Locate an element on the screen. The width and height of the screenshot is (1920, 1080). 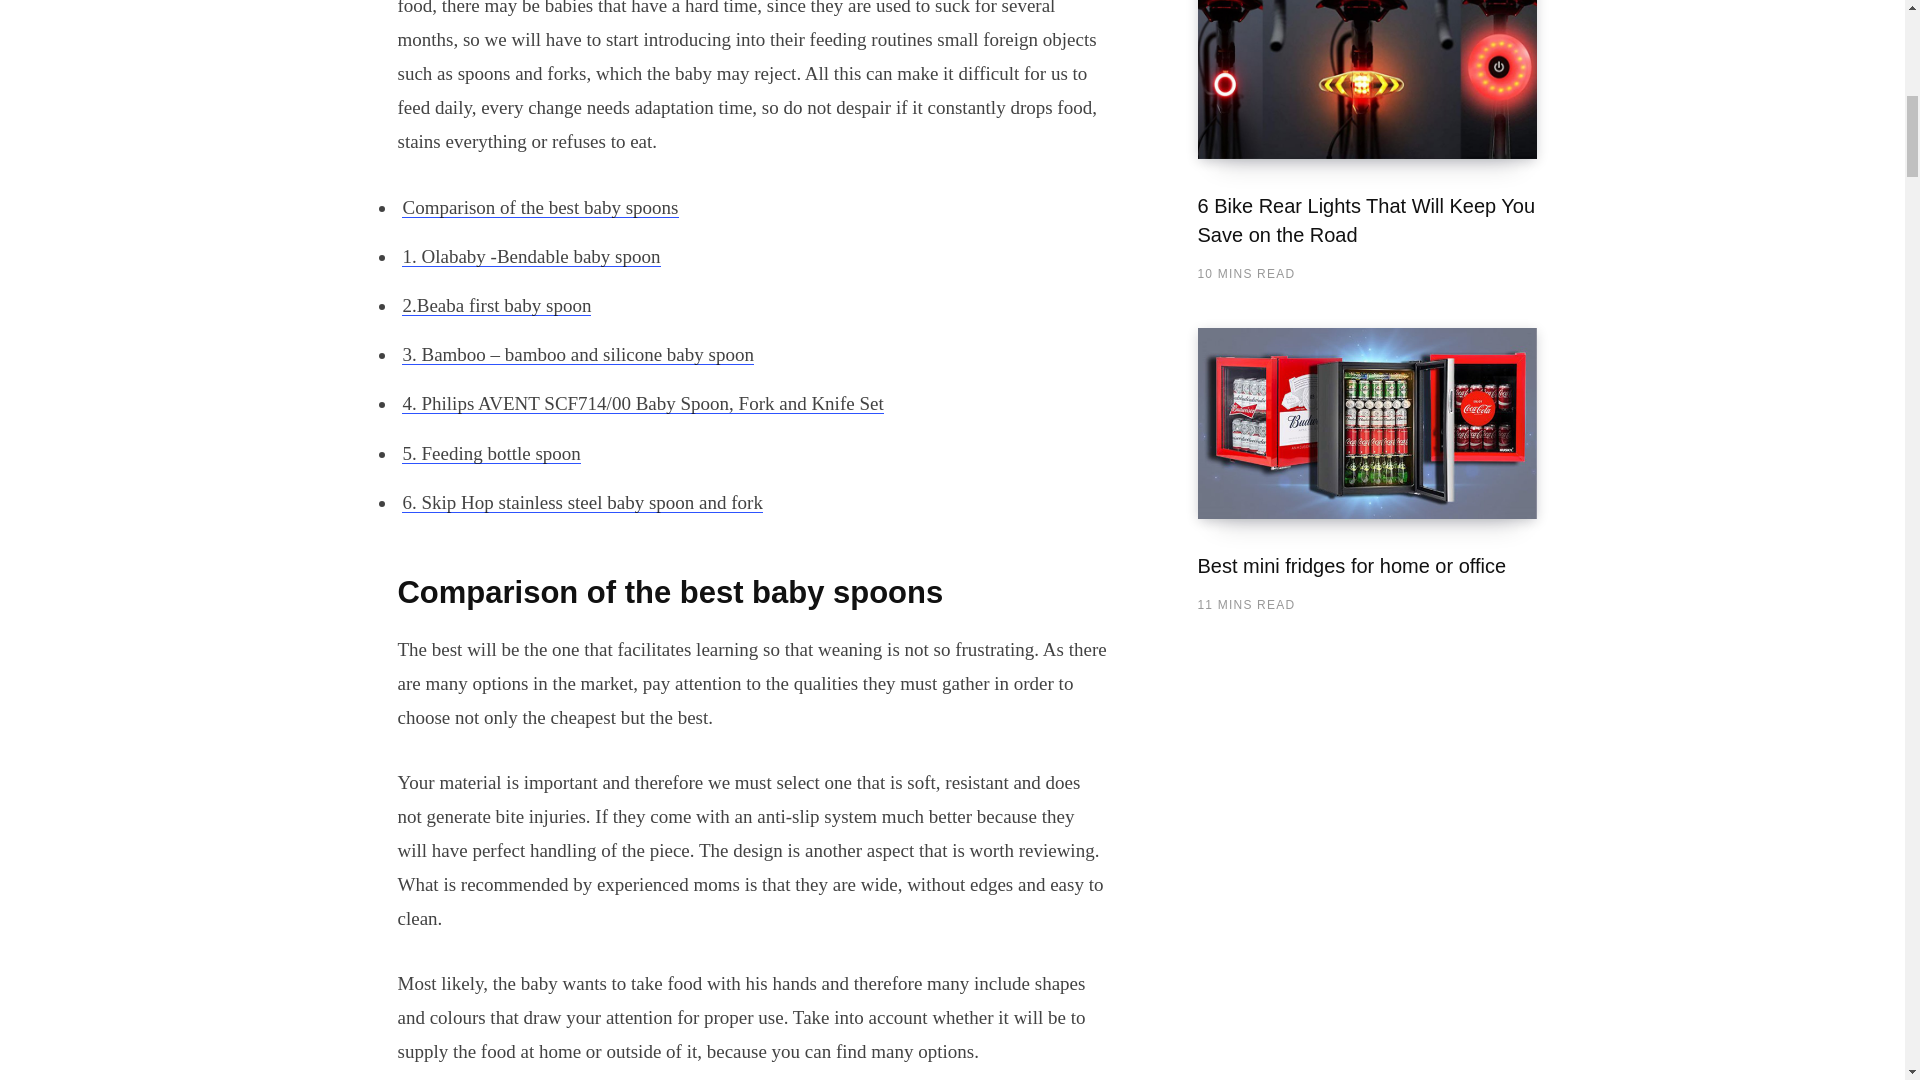
6. Skip Hop stainless steel baby spoon and fork is located at coordinates (582, 502).